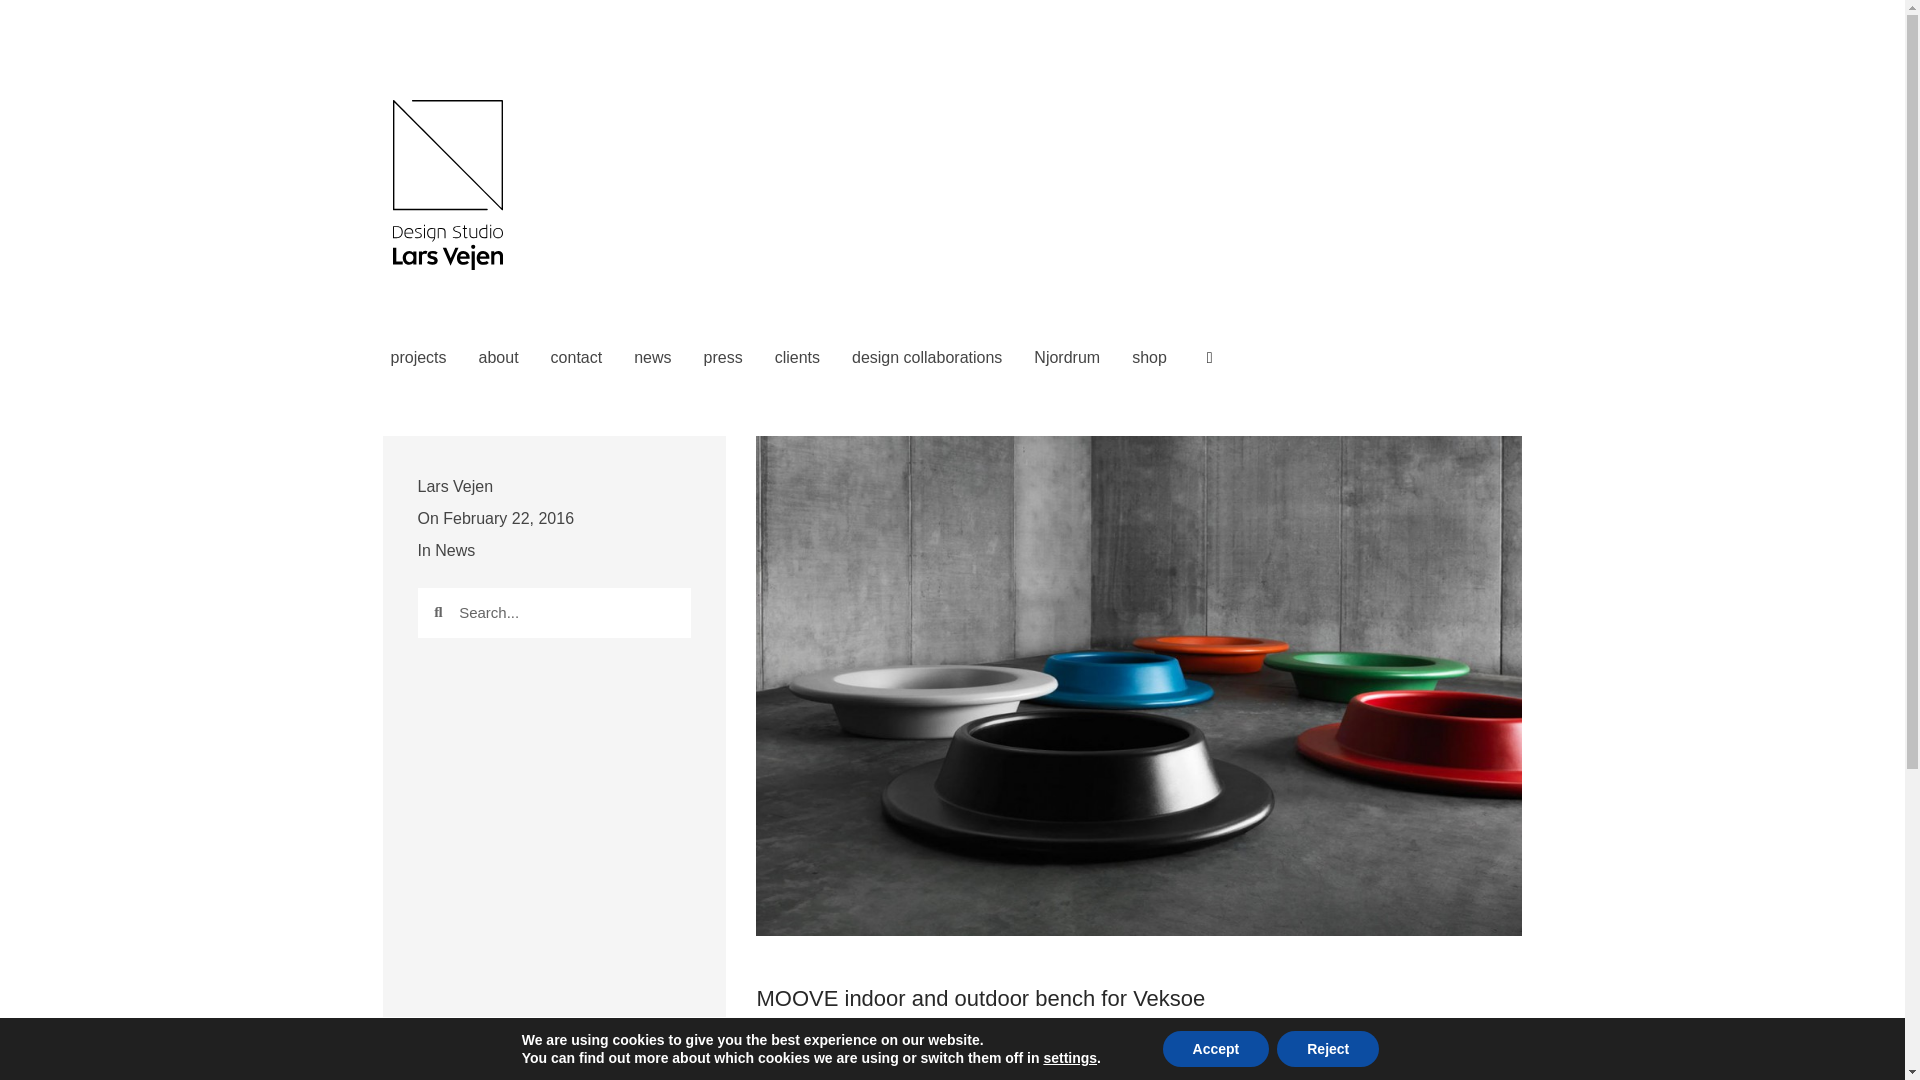 This screenshot has width=1920, height=1080. What do you see at coordinates (456, 486) in the screenshot?
I see `Lars Vejen` at bounding box center [456, 486].